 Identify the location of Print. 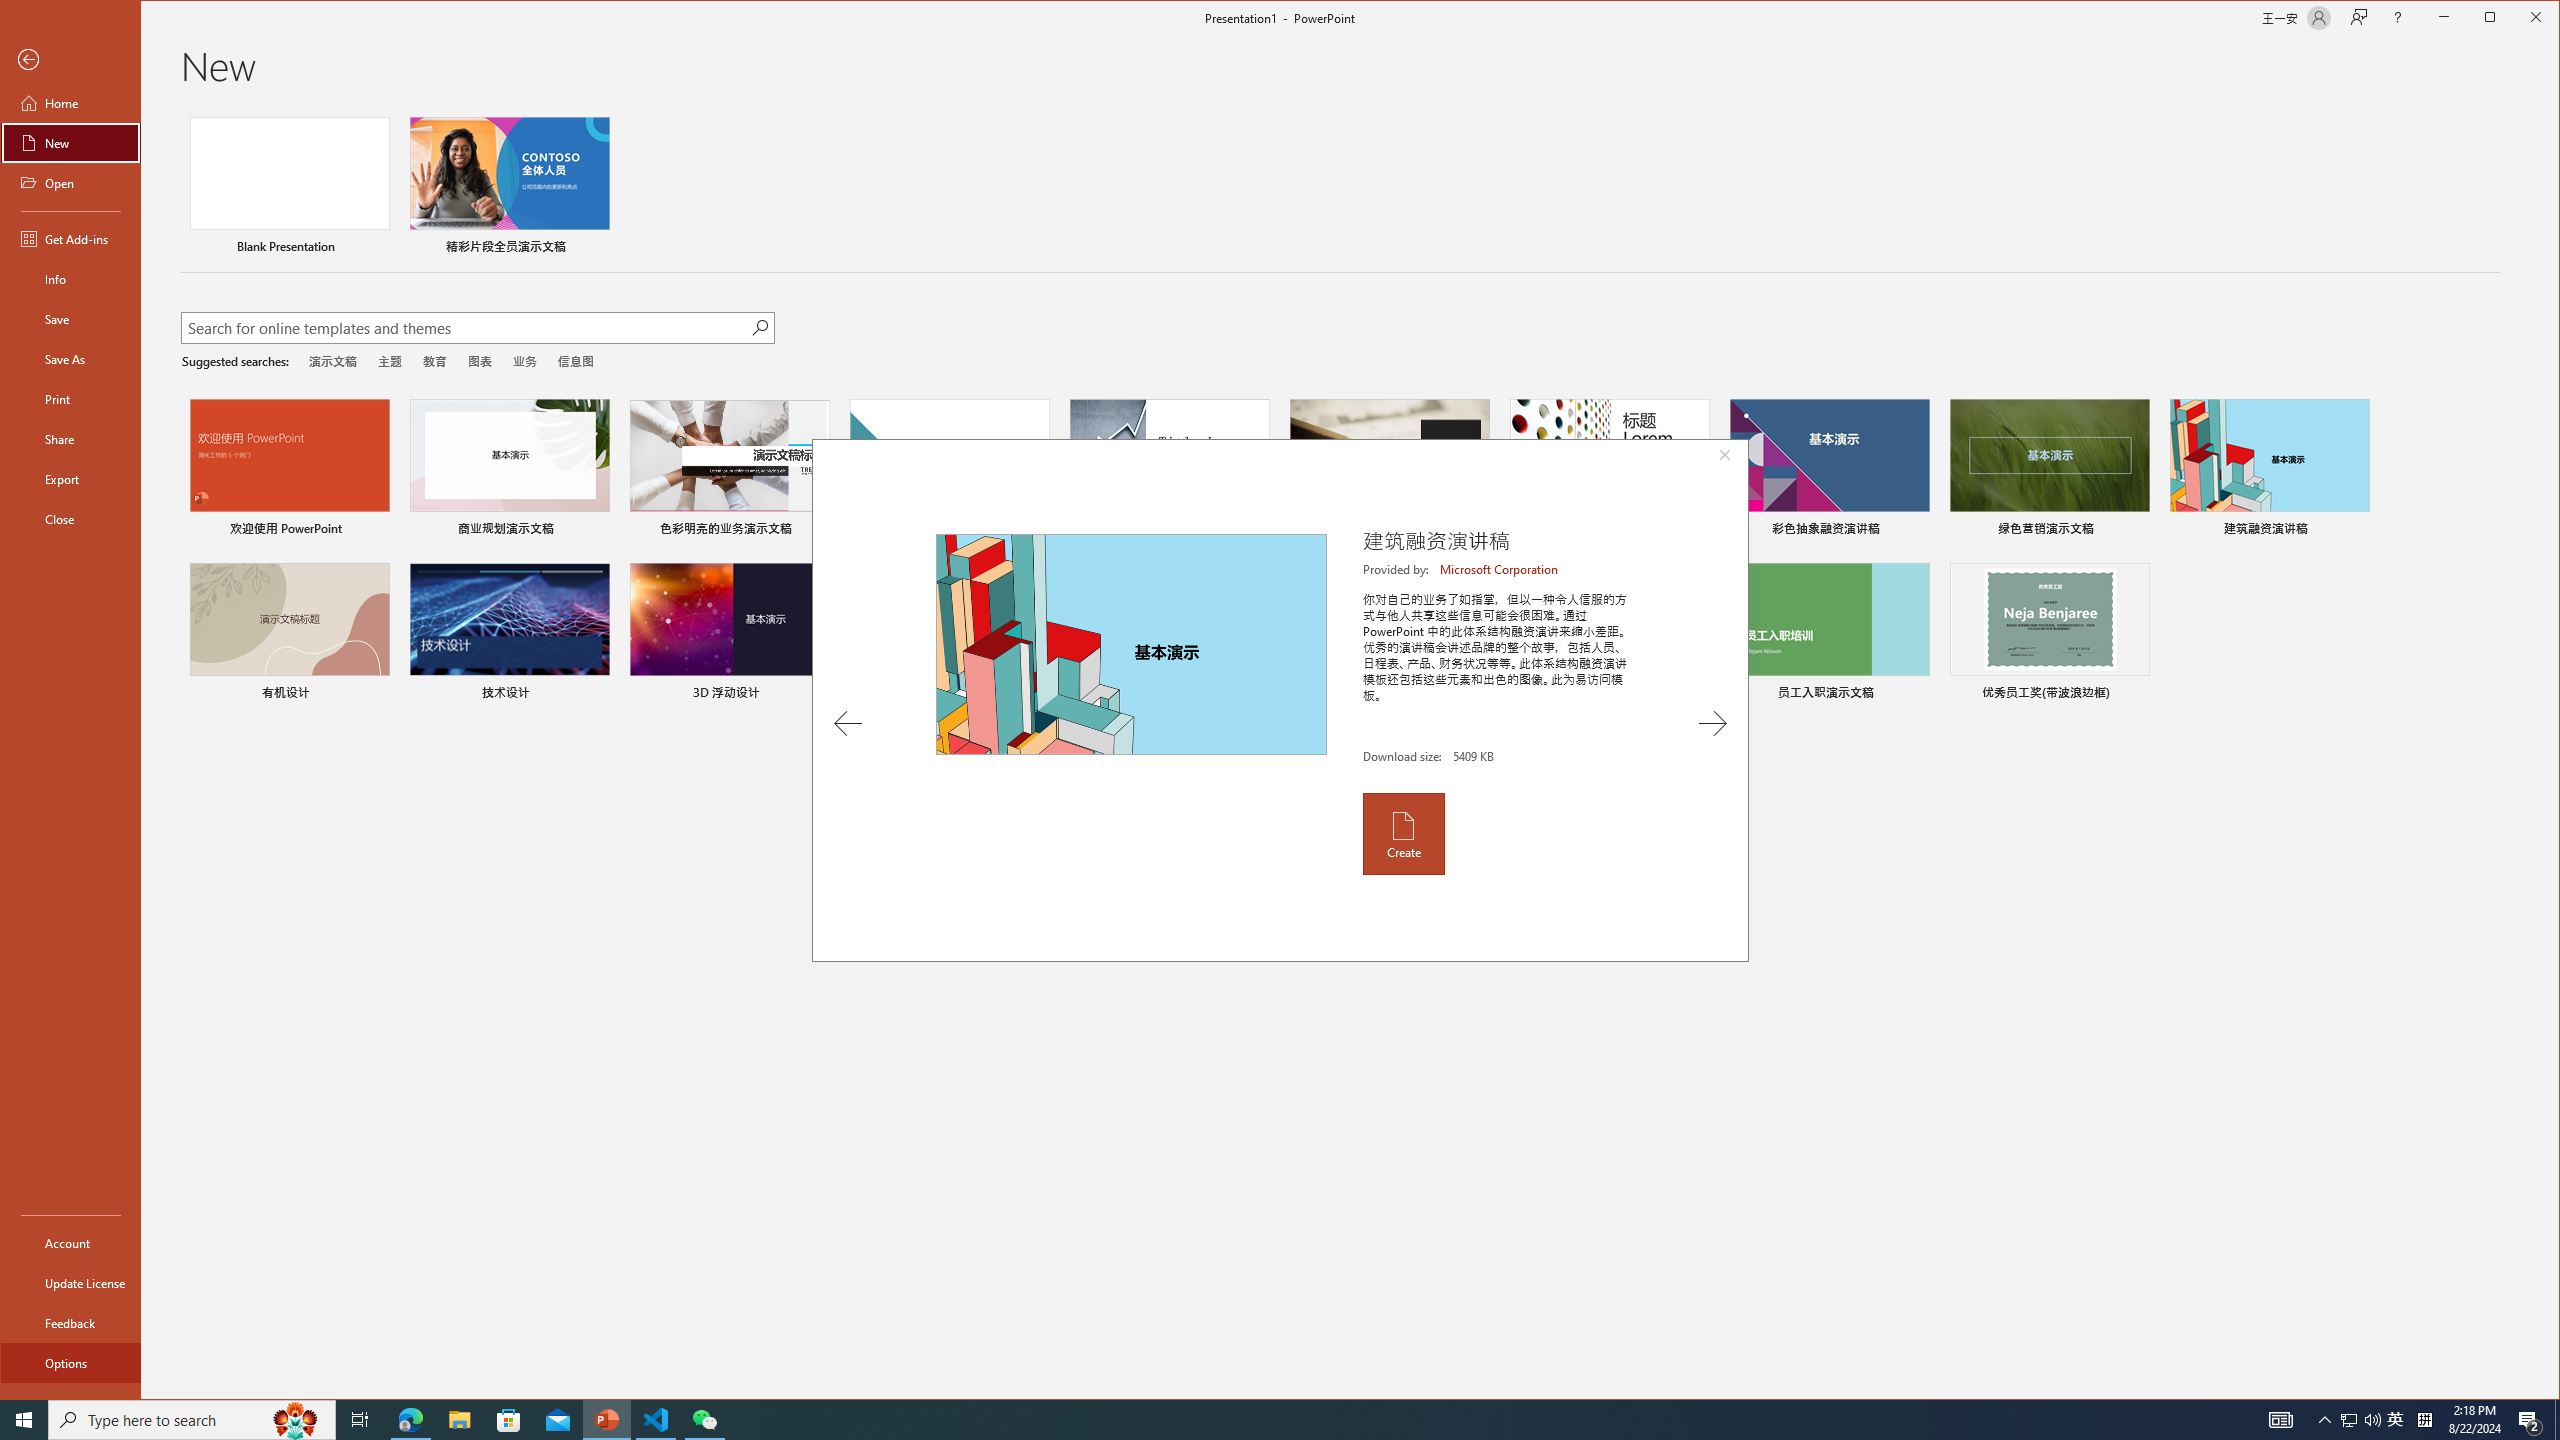
(70, 398).